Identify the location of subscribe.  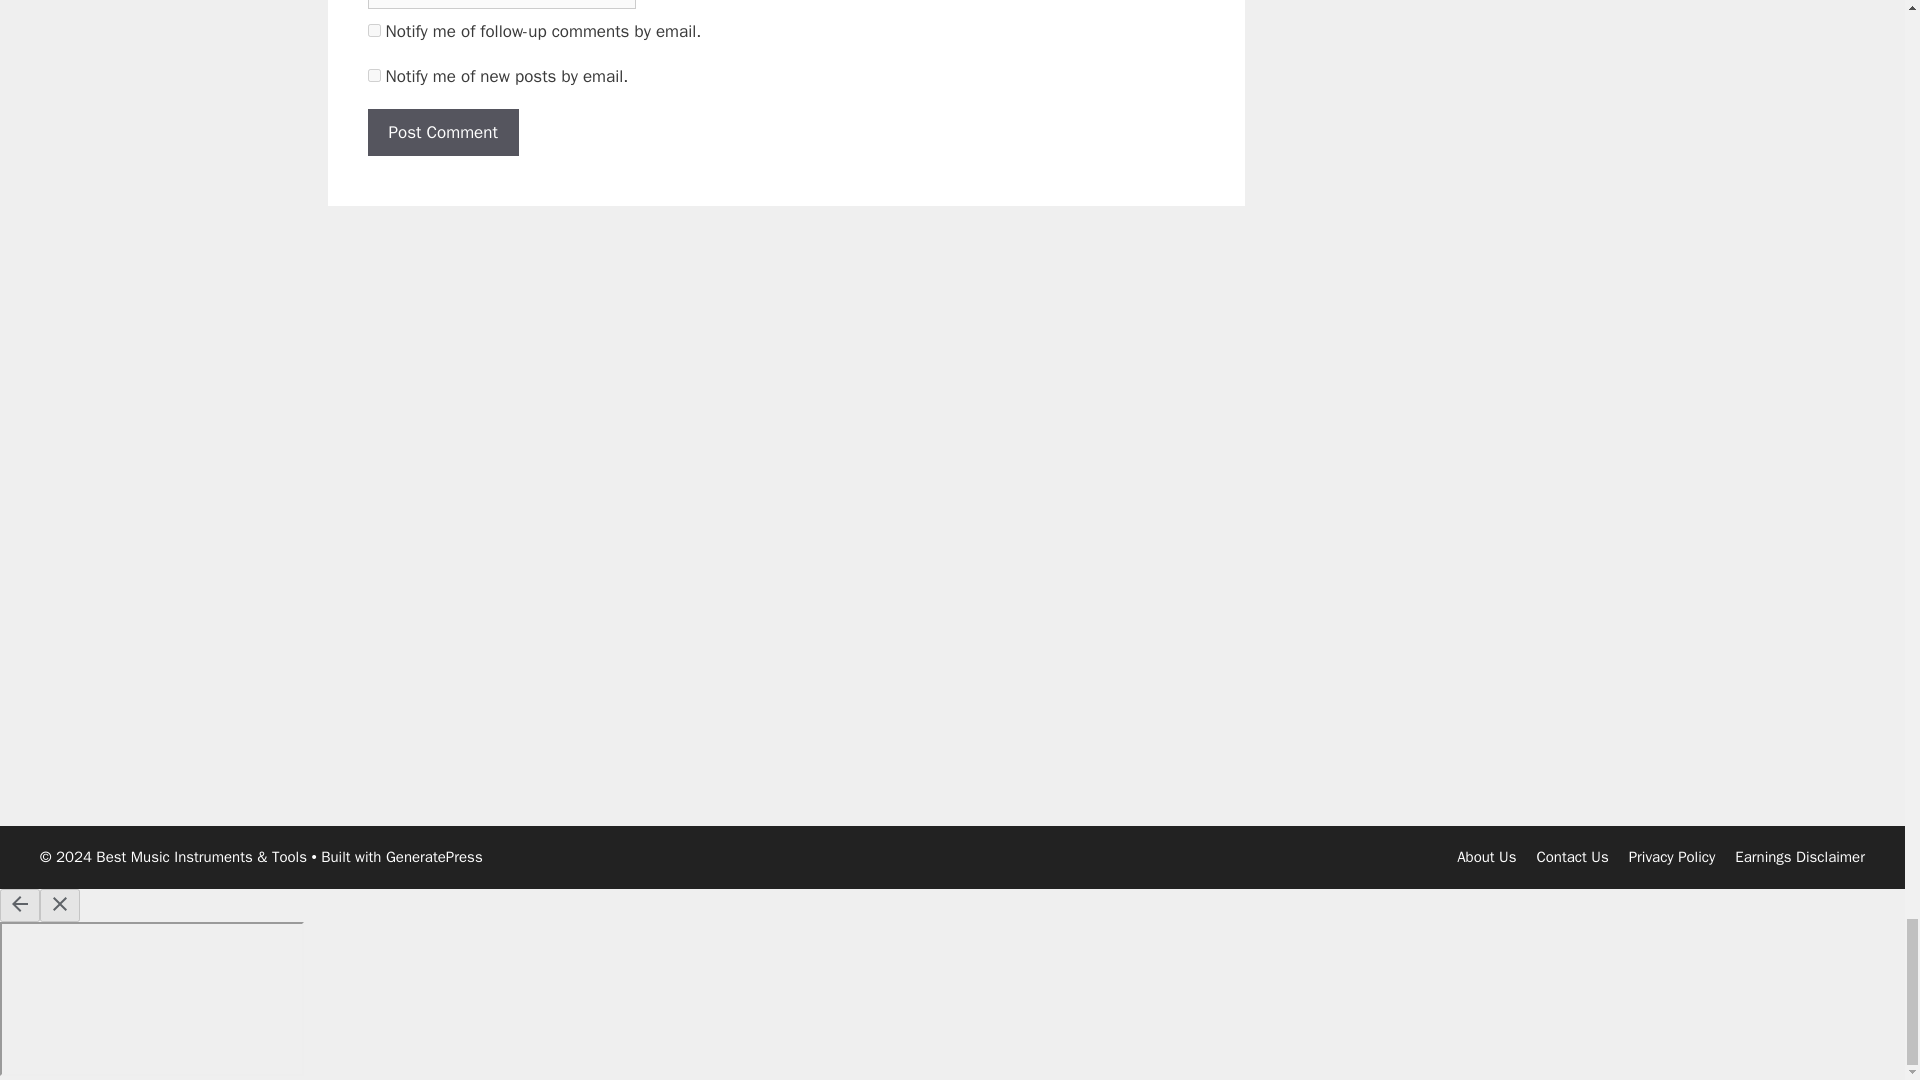
(374, 30).